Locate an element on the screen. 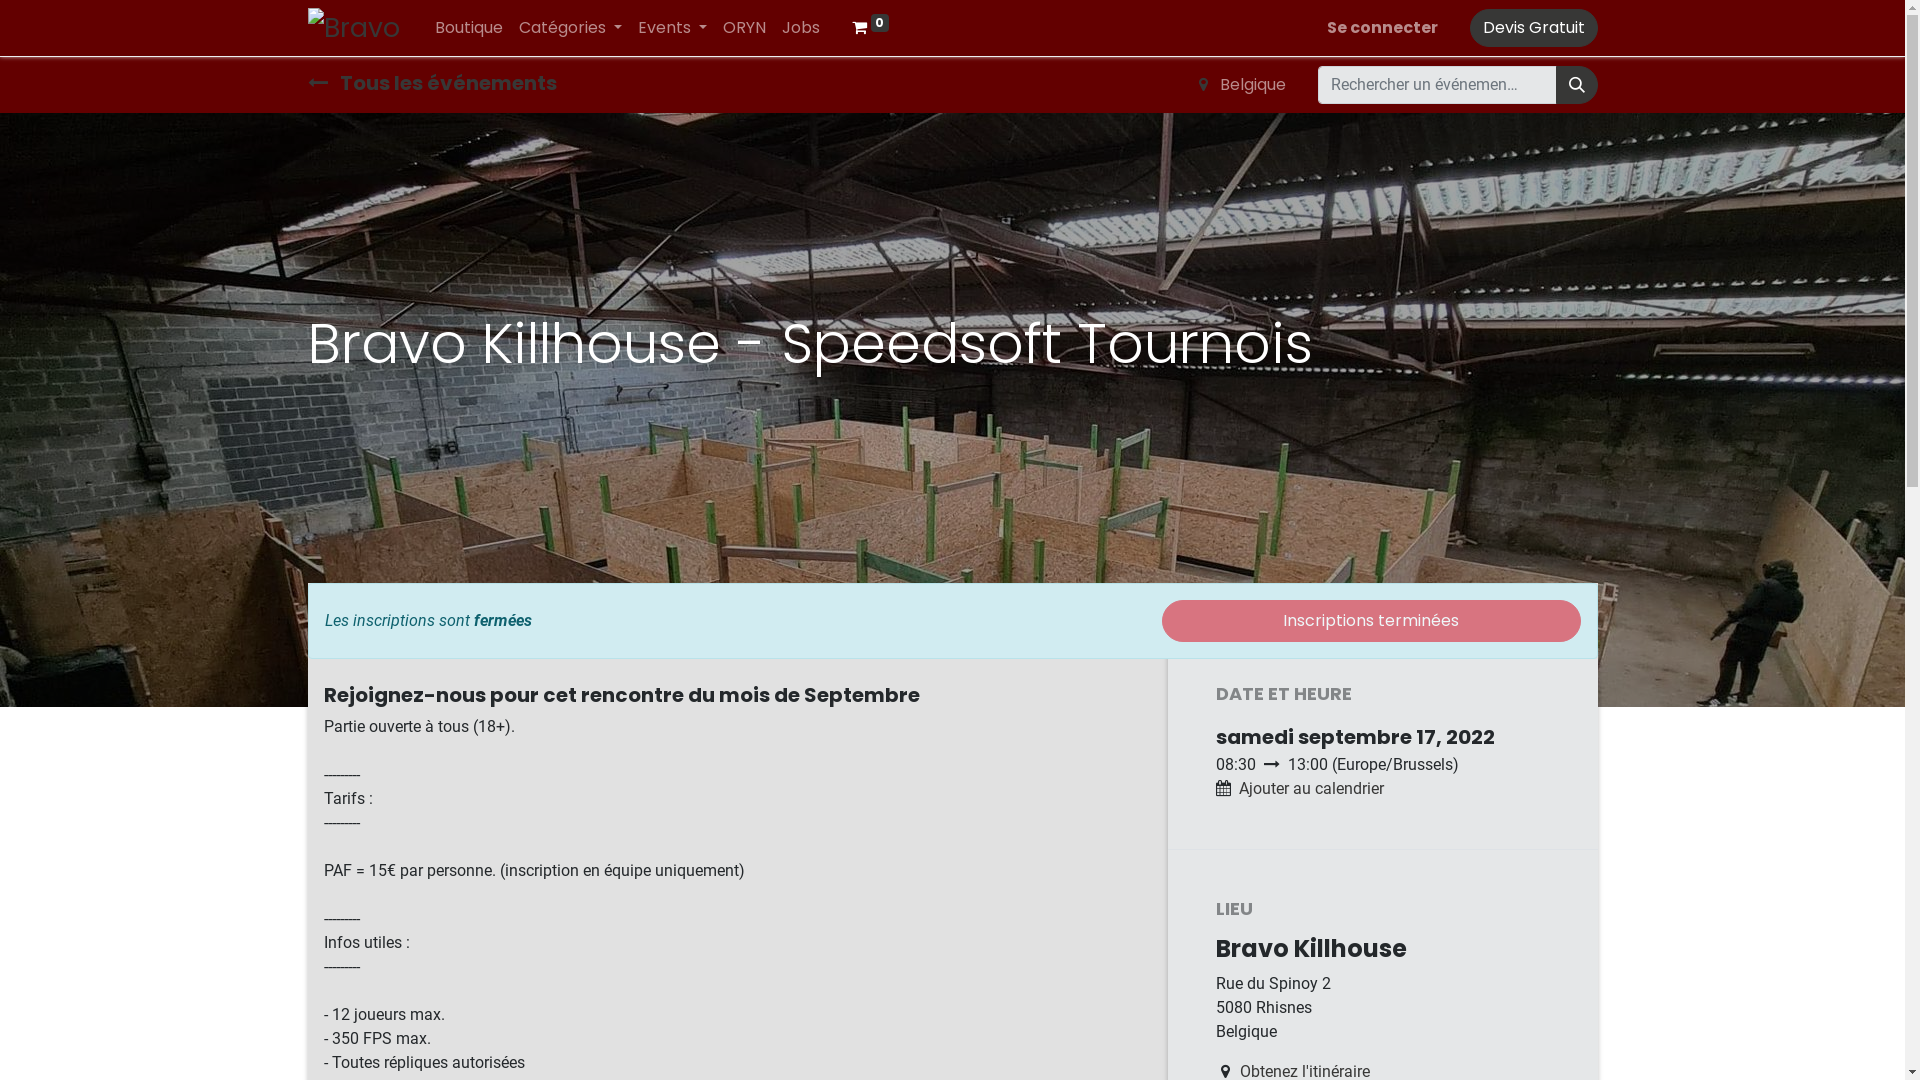 The image size is (1920, 1080). Ajouter au calendrier is located at coordinates (1310, 788).